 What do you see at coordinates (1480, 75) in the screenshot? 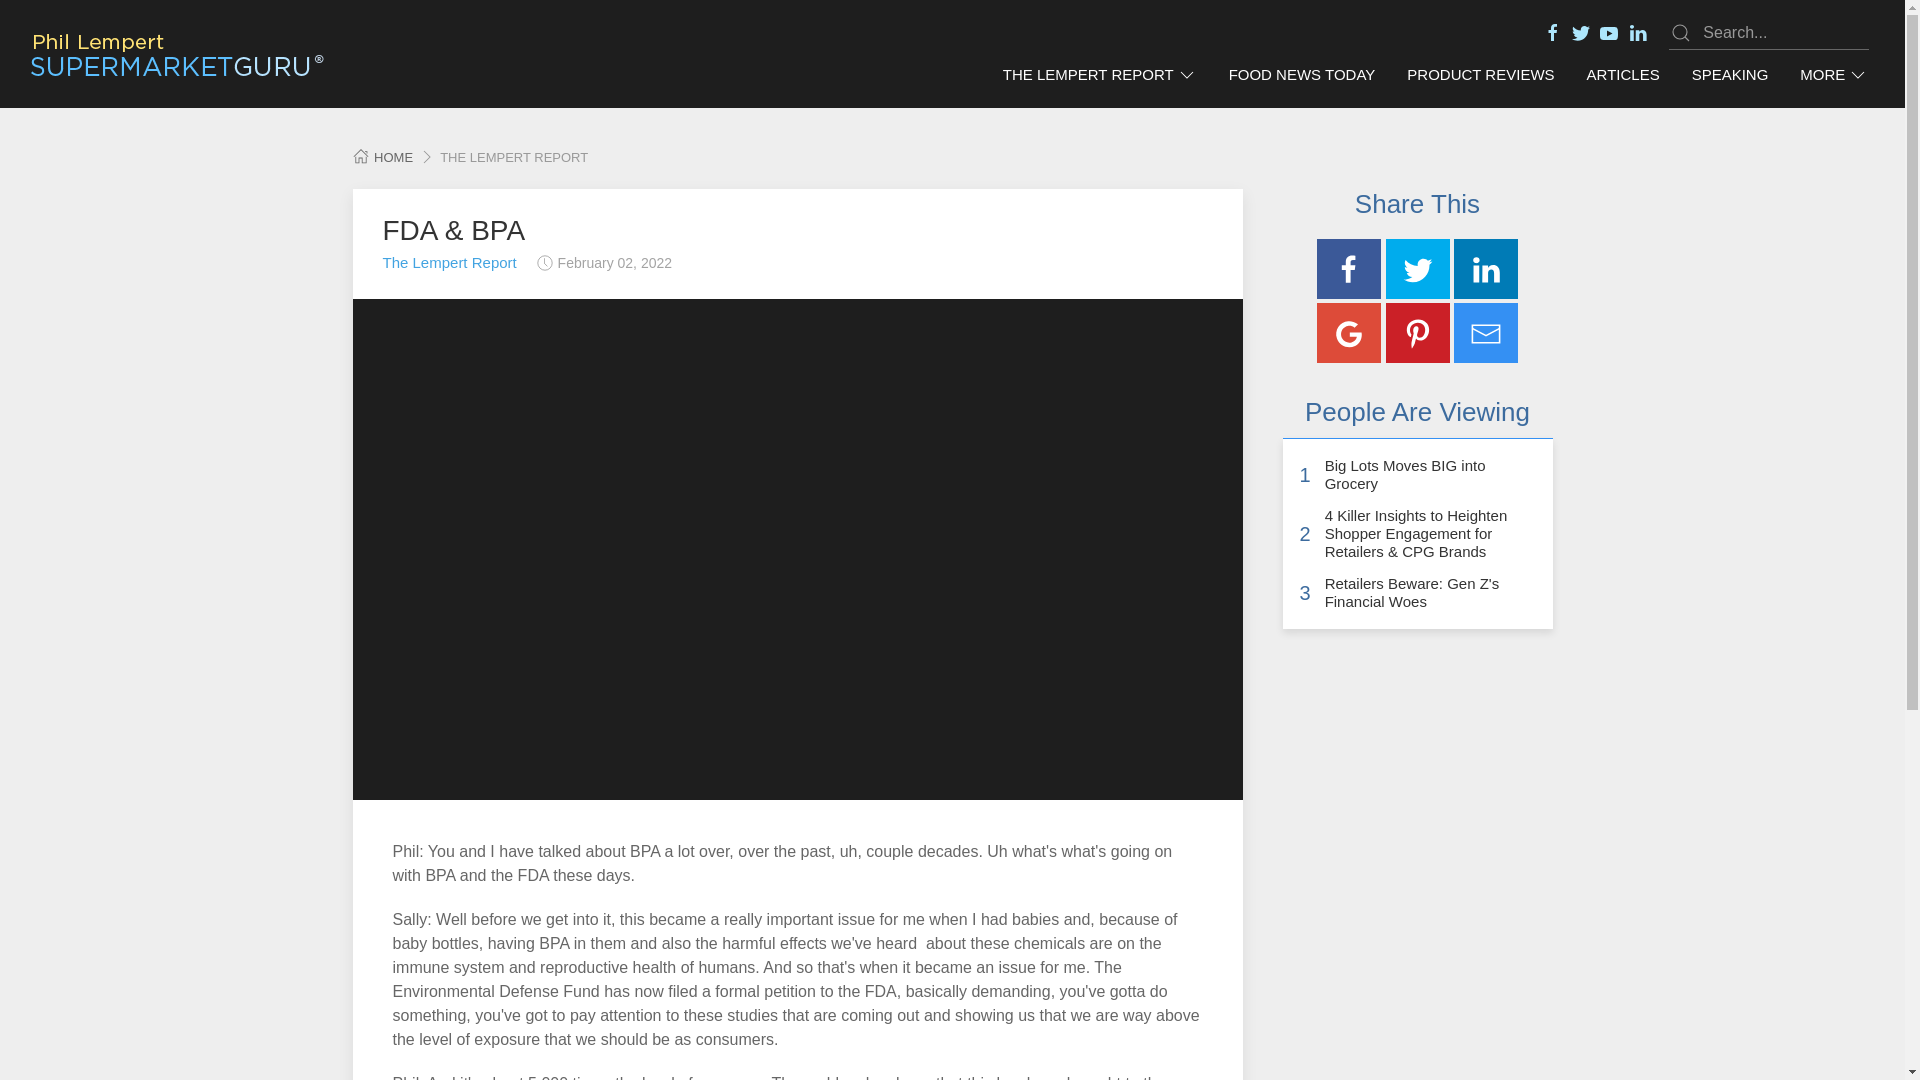
I see `PRODUCT REVIEWS` at bounding box center [1480, 75].